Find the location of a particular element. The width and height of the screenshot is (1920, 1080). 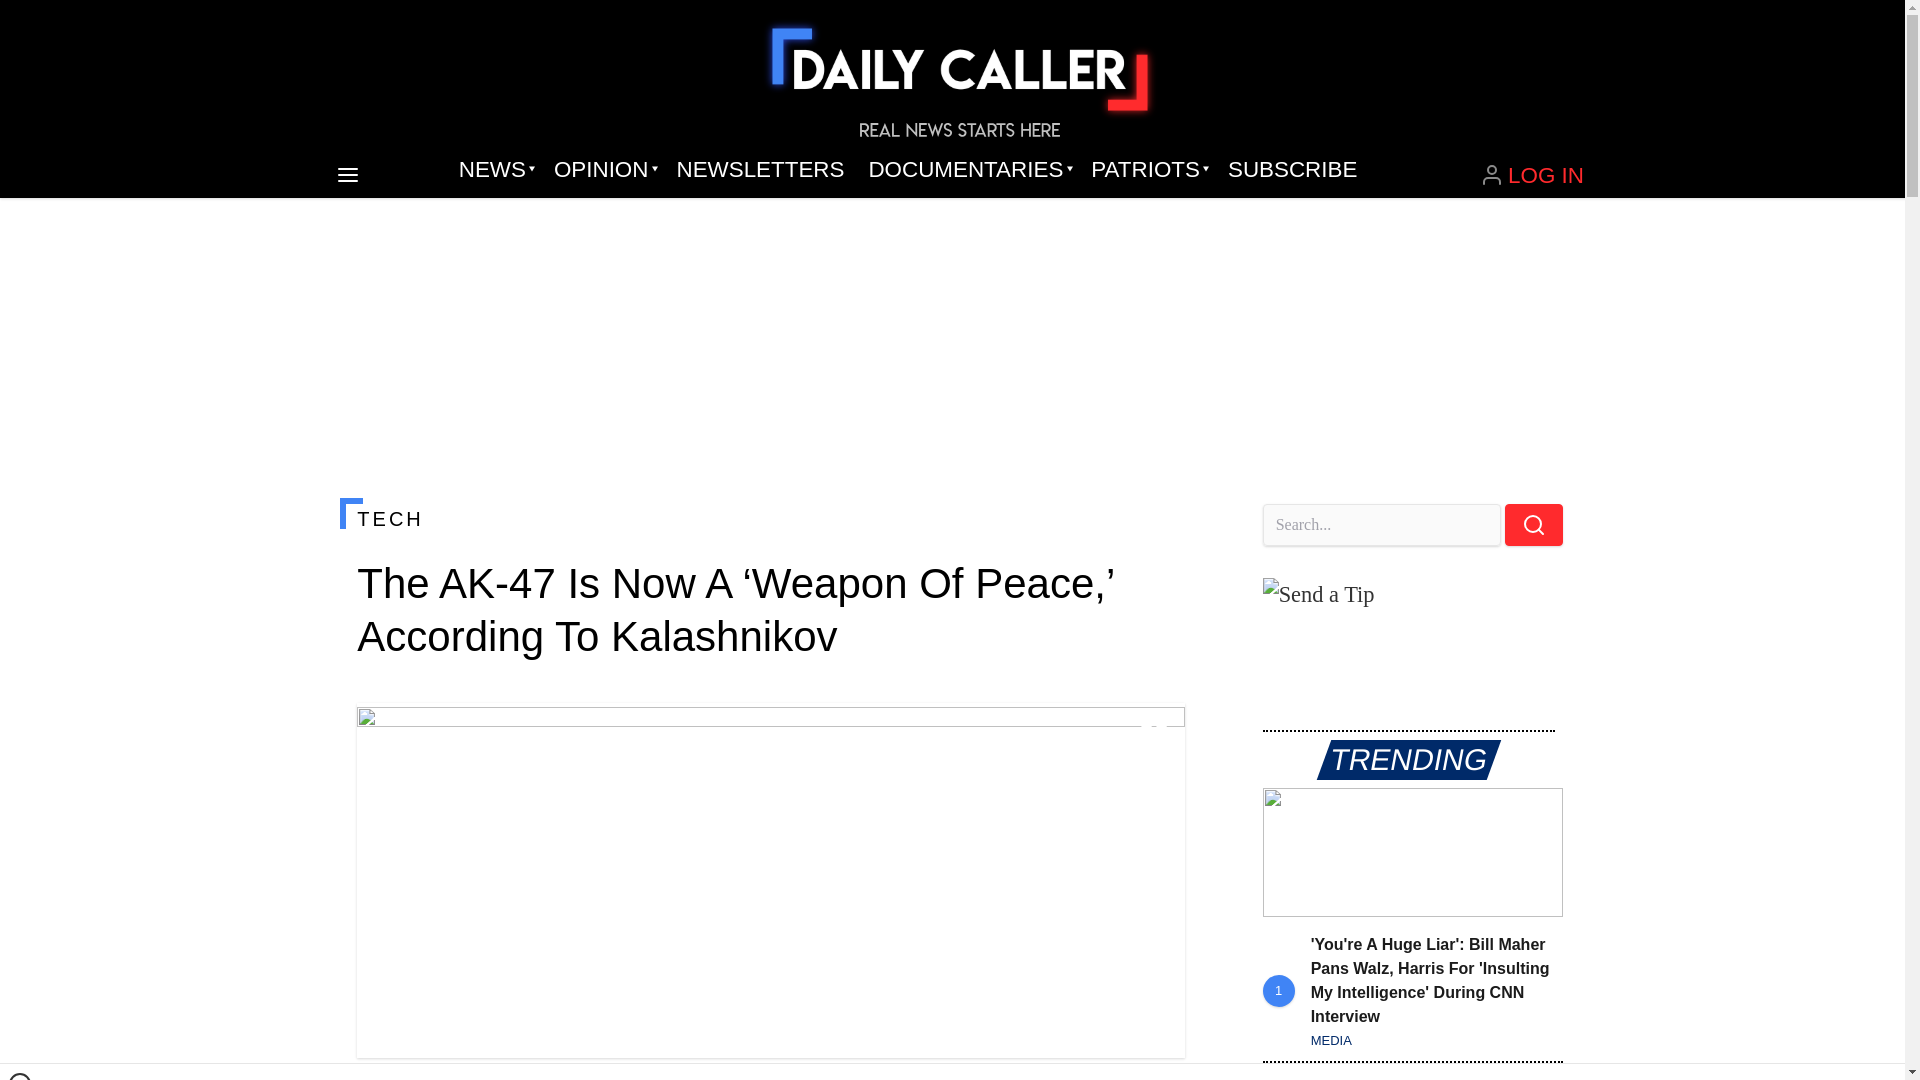

Toggle fullscreen is located at coordinates (1154, 734).